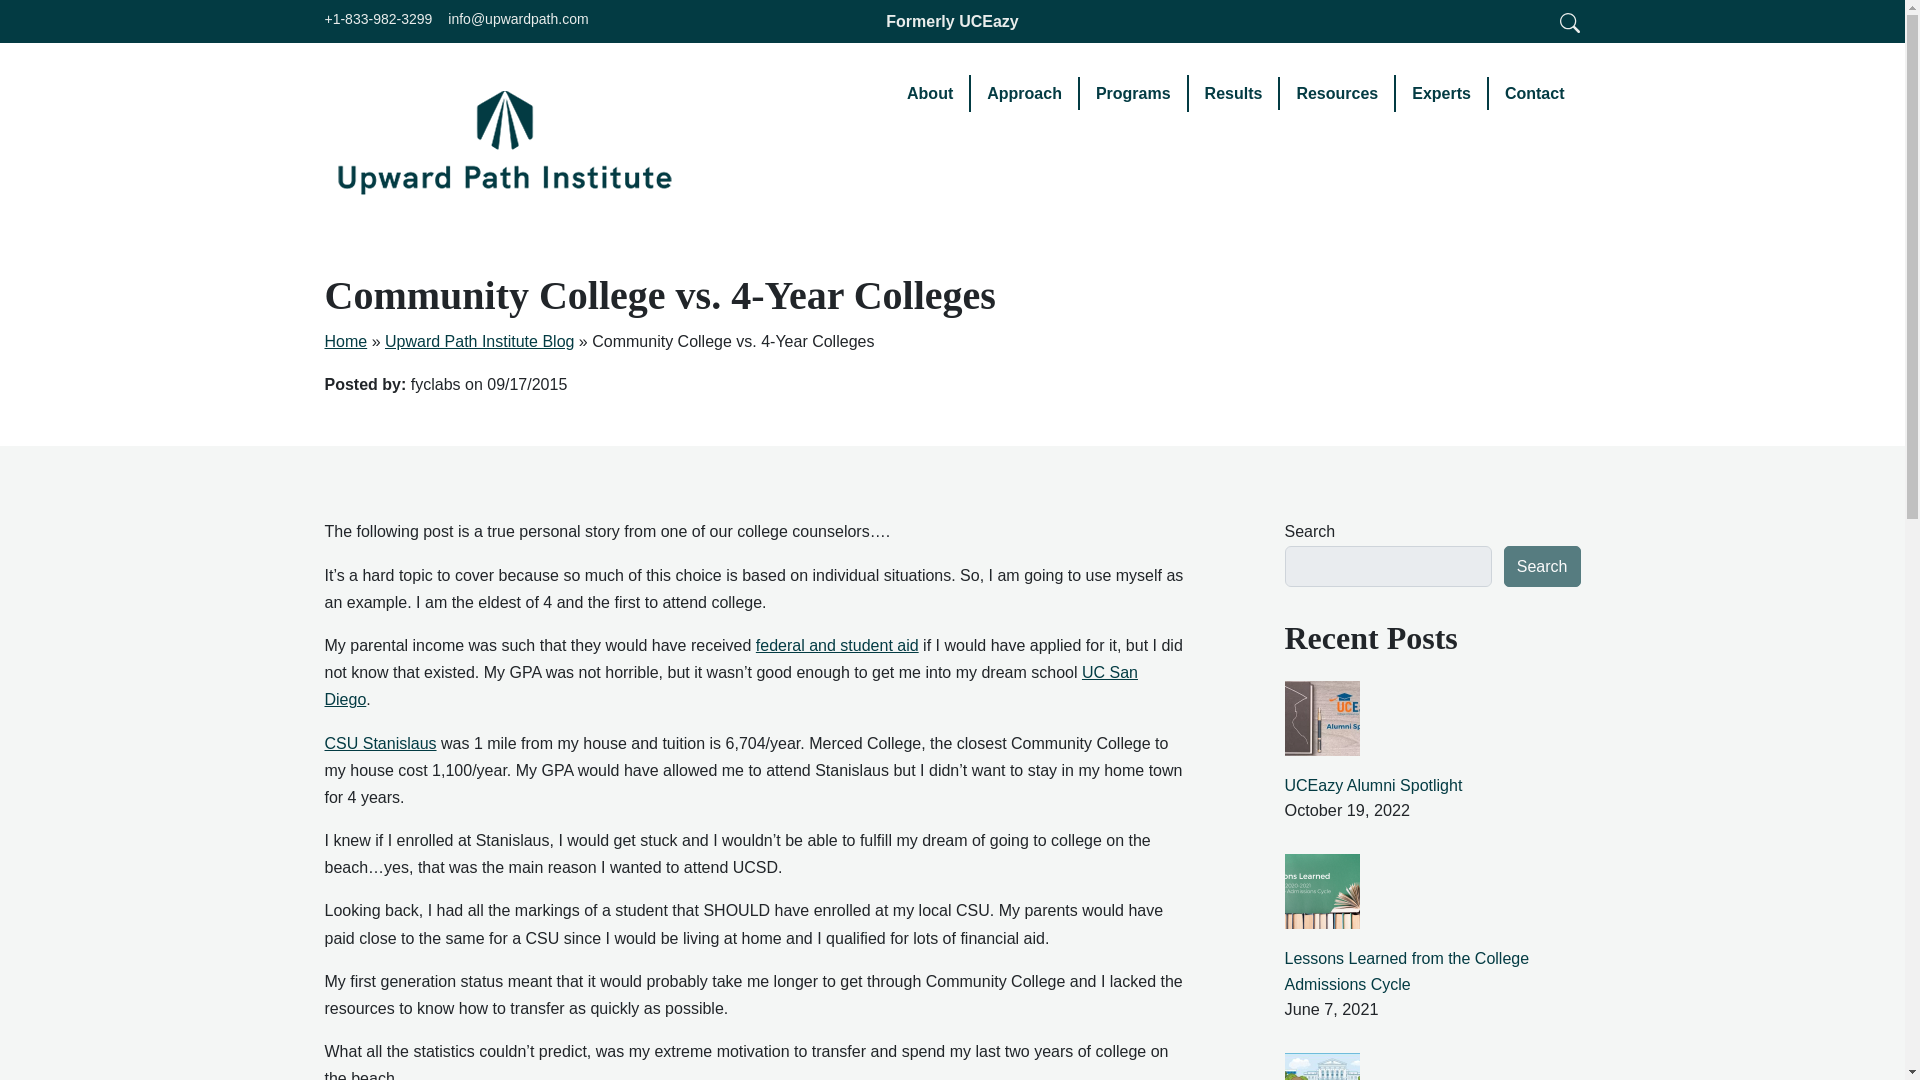 The width and height of the screenshot is (1920, 1080). I want to click on Results, so click(1234, 93).